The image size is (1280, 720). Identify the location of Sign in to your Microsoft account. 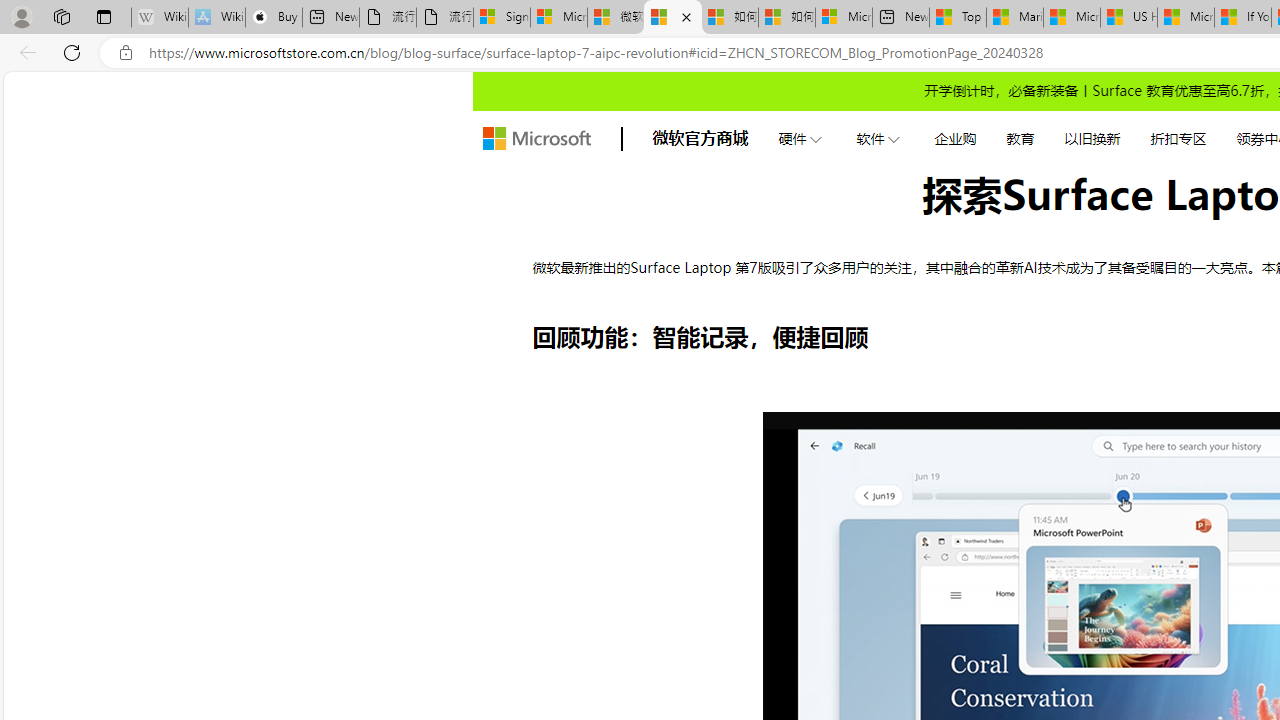
(501, 18).